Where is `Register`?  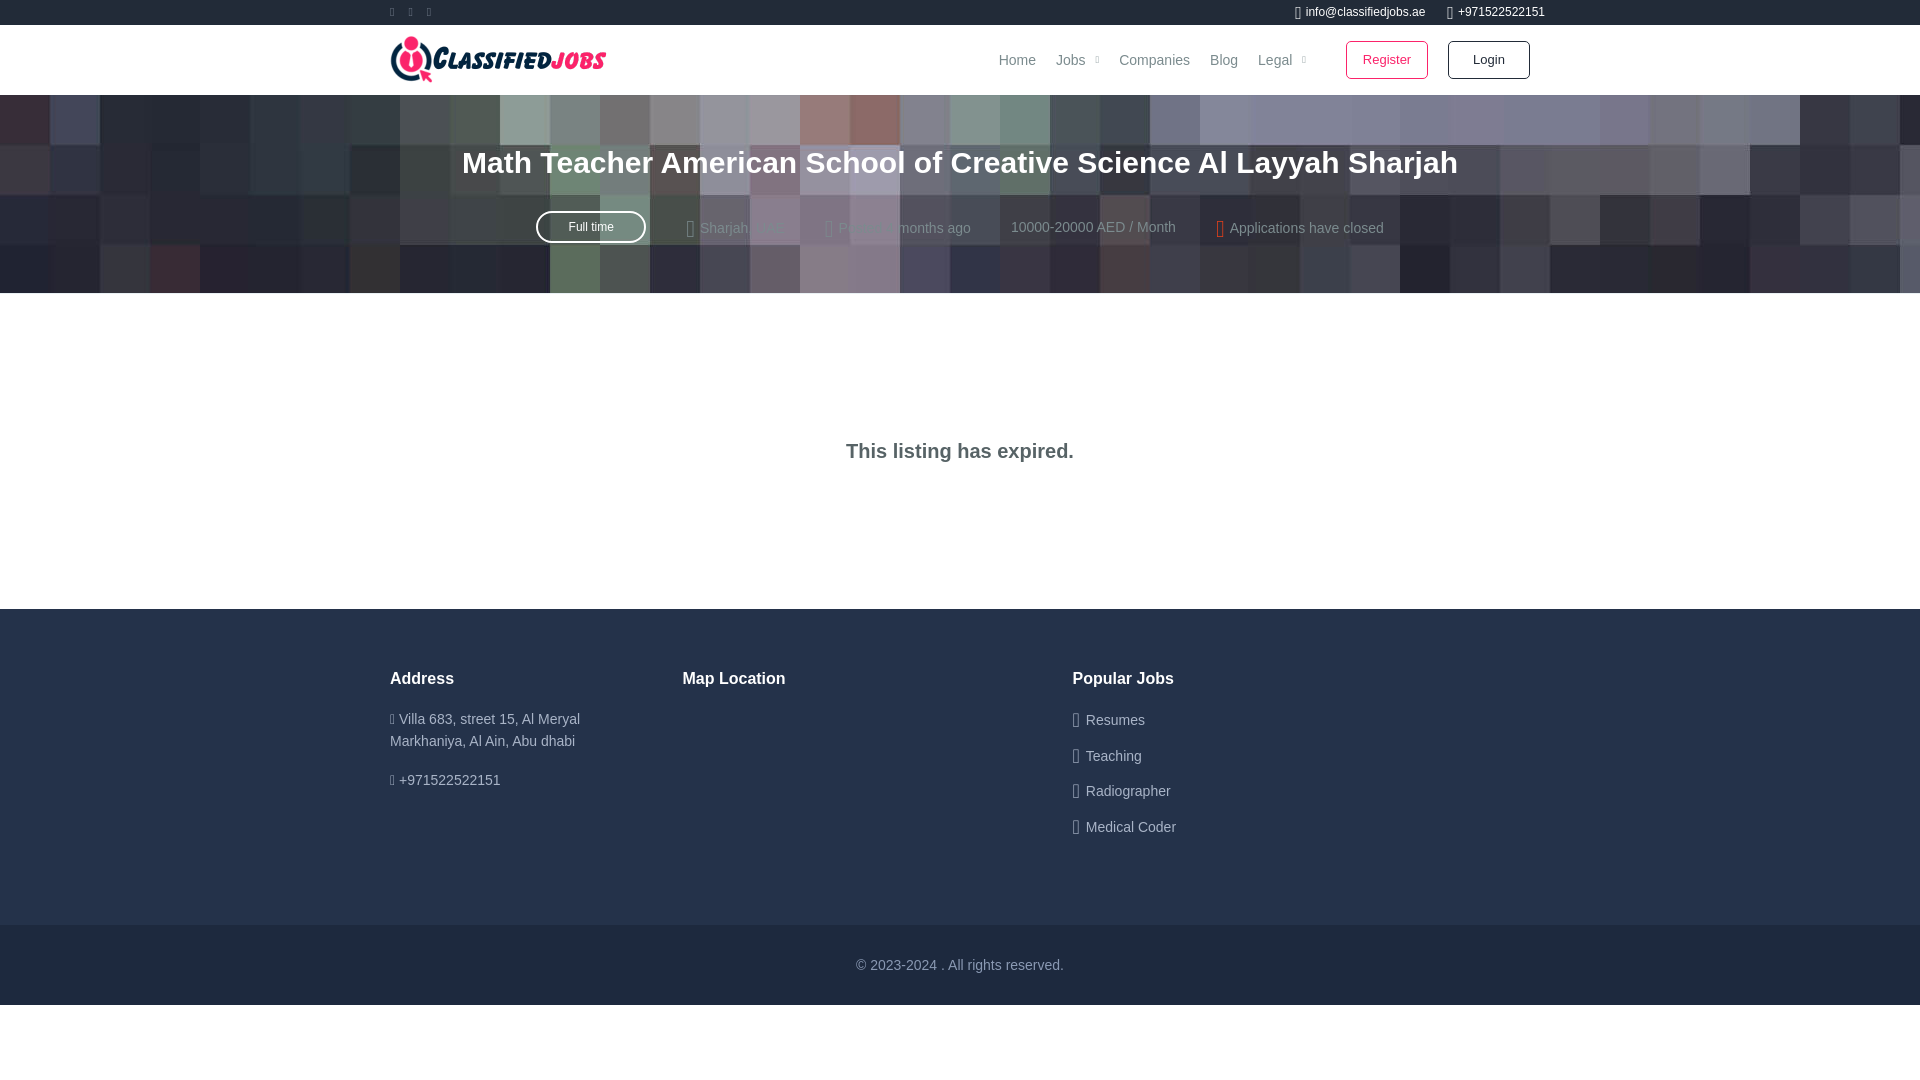 Register is located at coordinates (1386, 60).